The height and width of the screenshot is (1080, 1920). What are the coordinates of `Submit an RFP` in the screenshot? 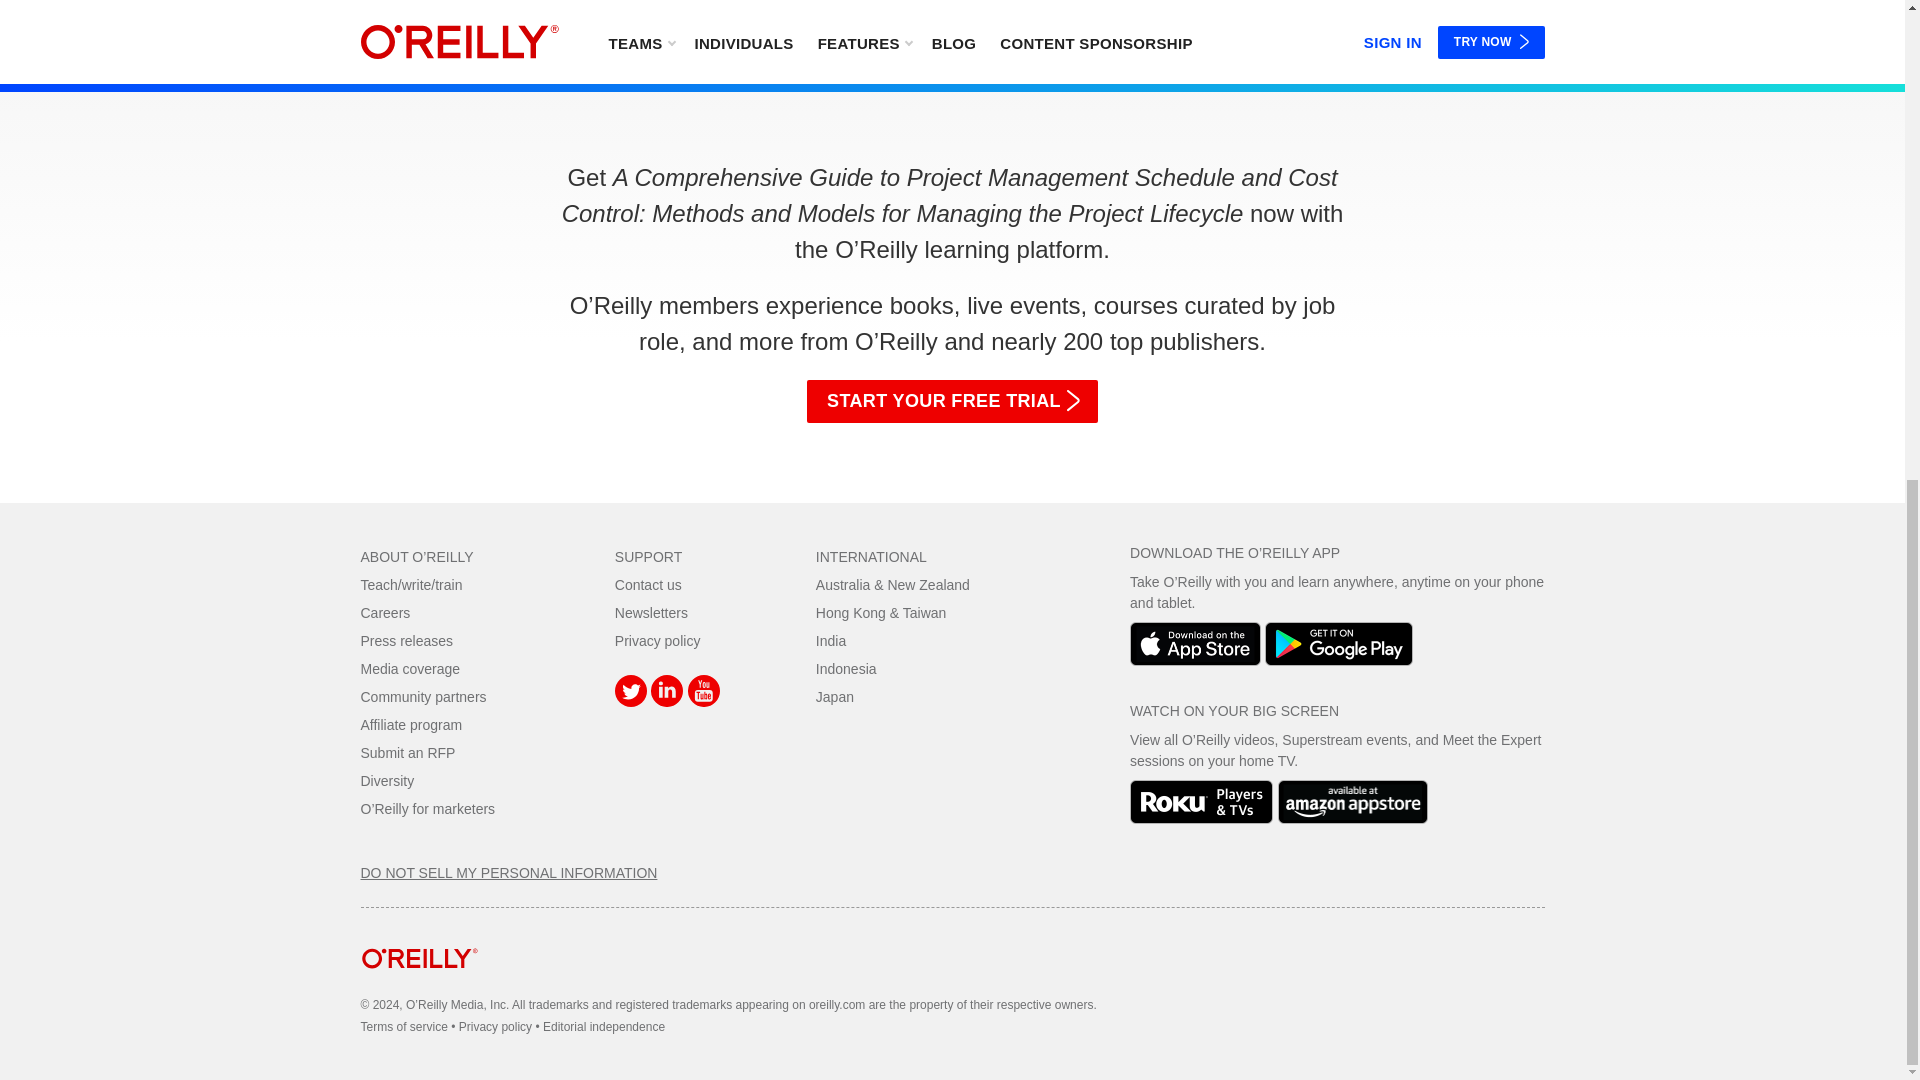 It's located at (408, 753).